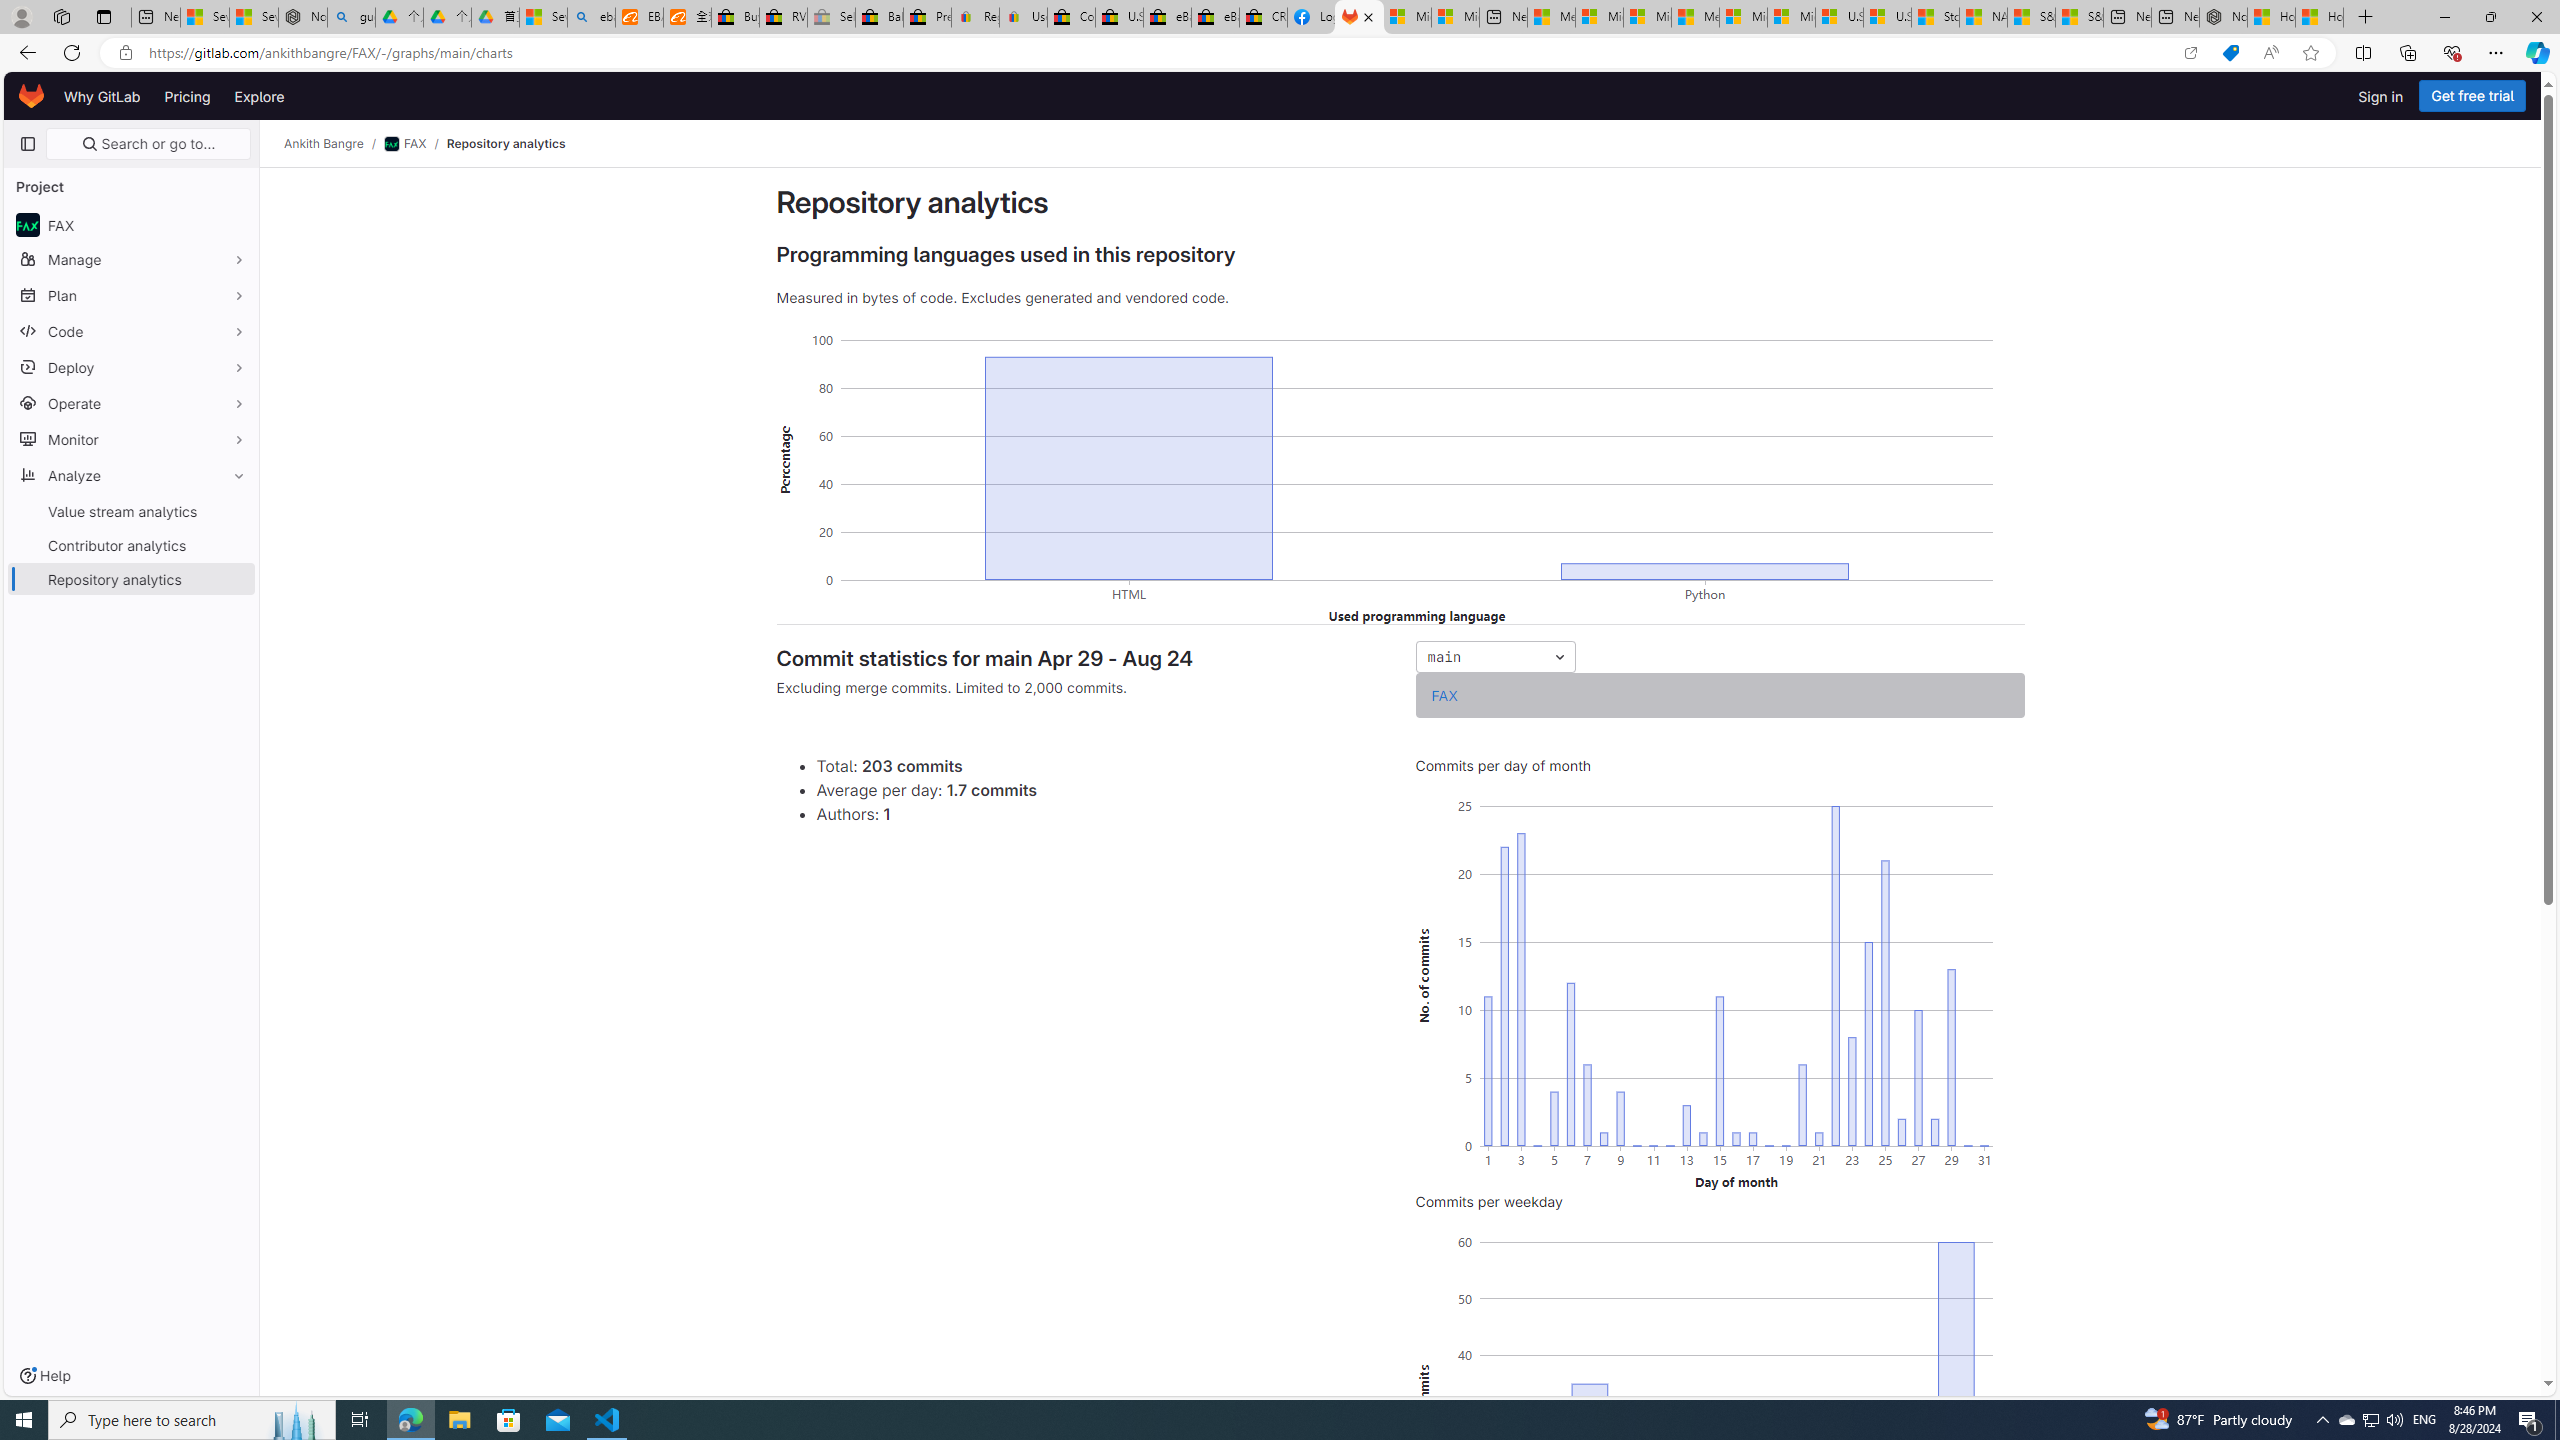 This screenshot has width=2560, height=1440. What do you see at coordinates (975, 17) in the screenshot?
I see `Register: Create a personal eBay account` at bounding box center [975, 17].